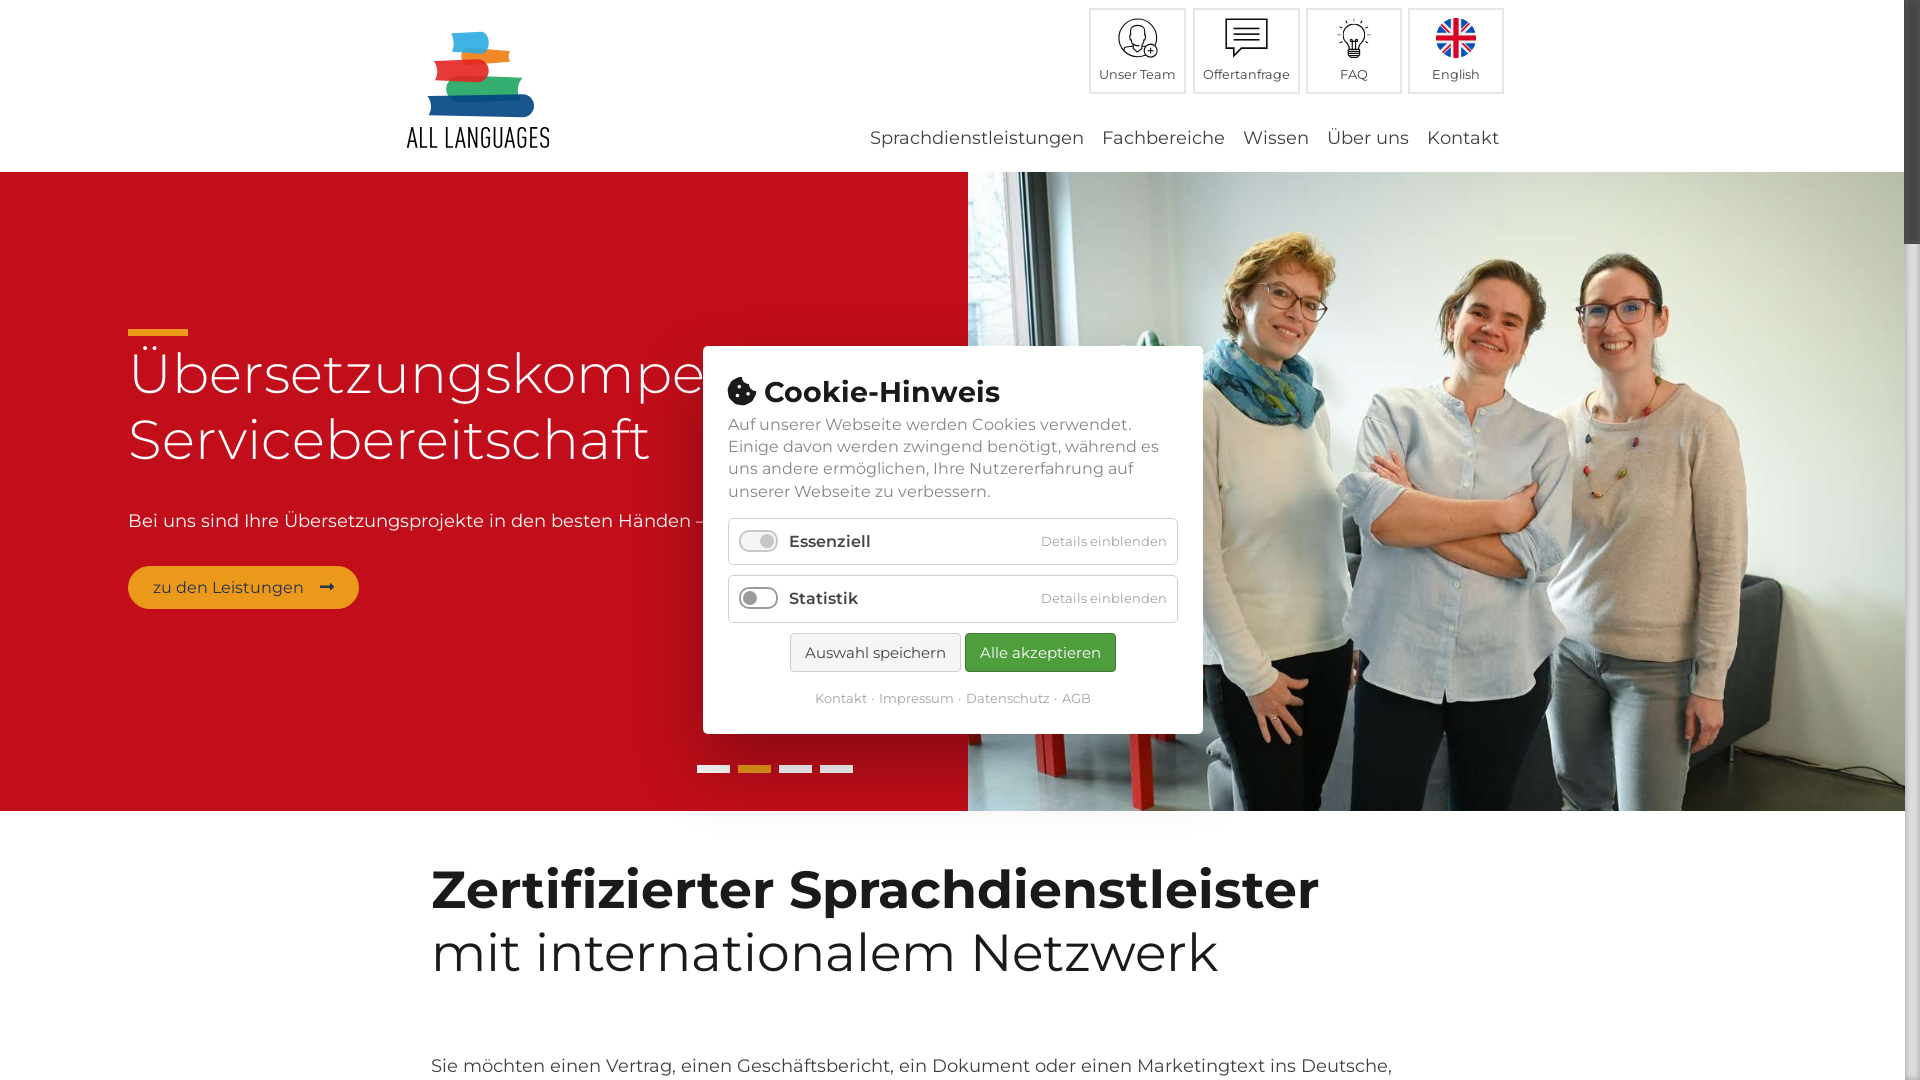 The height and width of the screenshot is (1080, 1920). Describe the element at coordinates (876, 652) in the screenshot. I see `Auswahl speichern` at that location.